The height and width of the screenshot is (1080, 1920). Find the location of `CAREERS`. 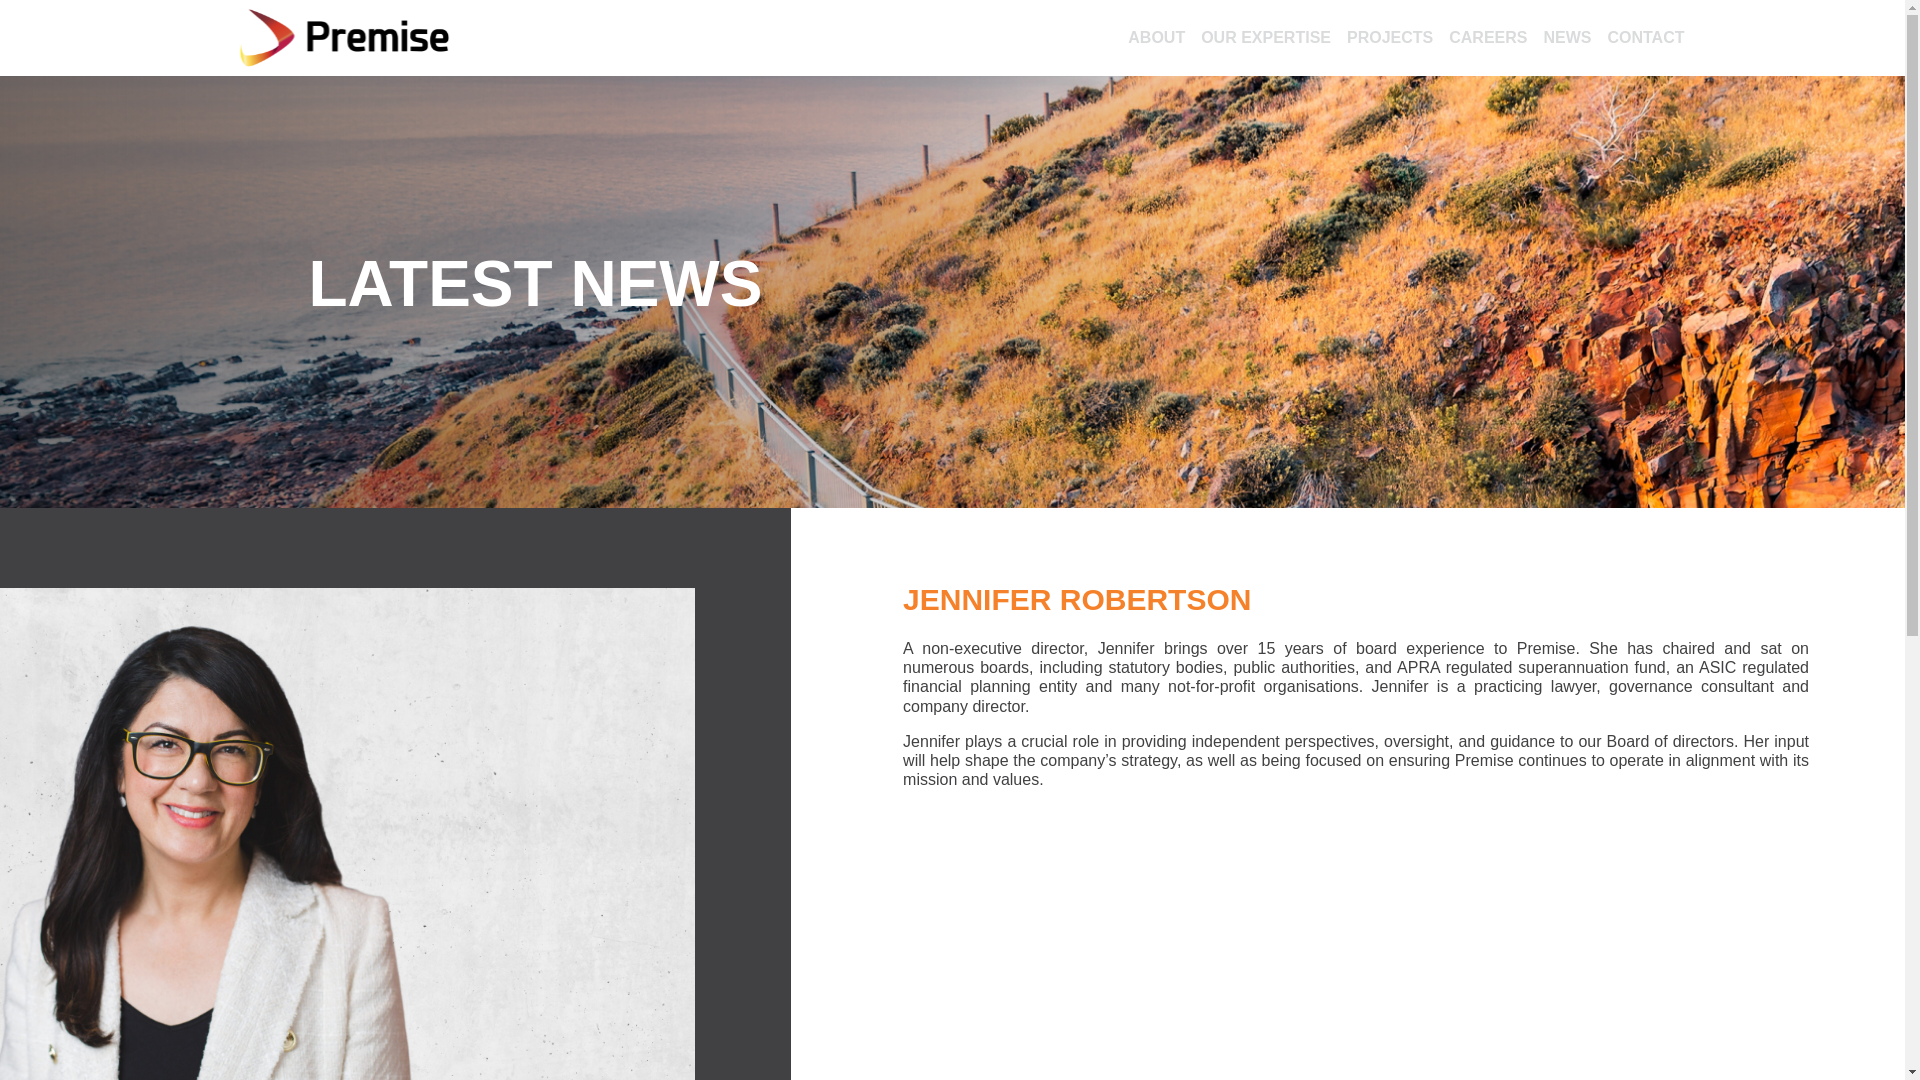

CAREERS is located at coordinates (1488, 38).